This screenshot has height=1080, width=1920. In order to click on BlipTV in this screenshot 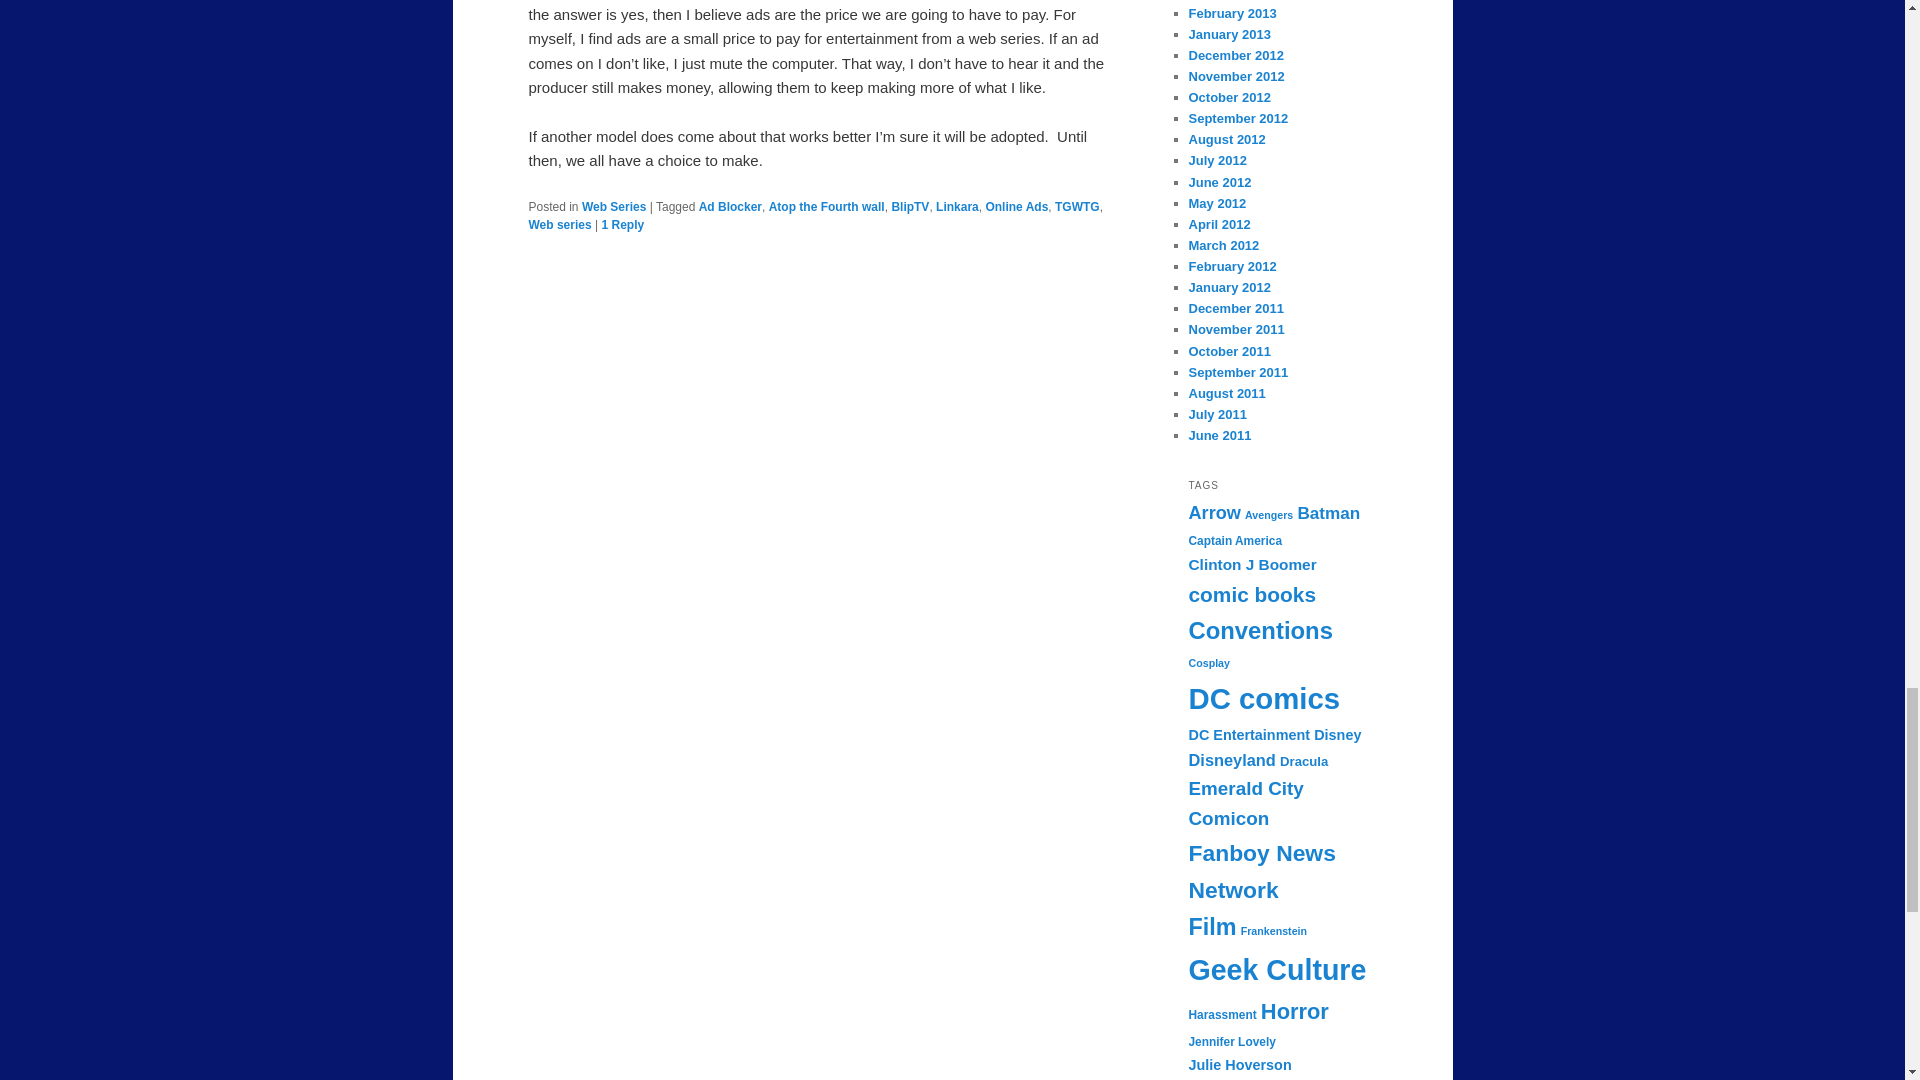, I will do `click(910, 206)`.